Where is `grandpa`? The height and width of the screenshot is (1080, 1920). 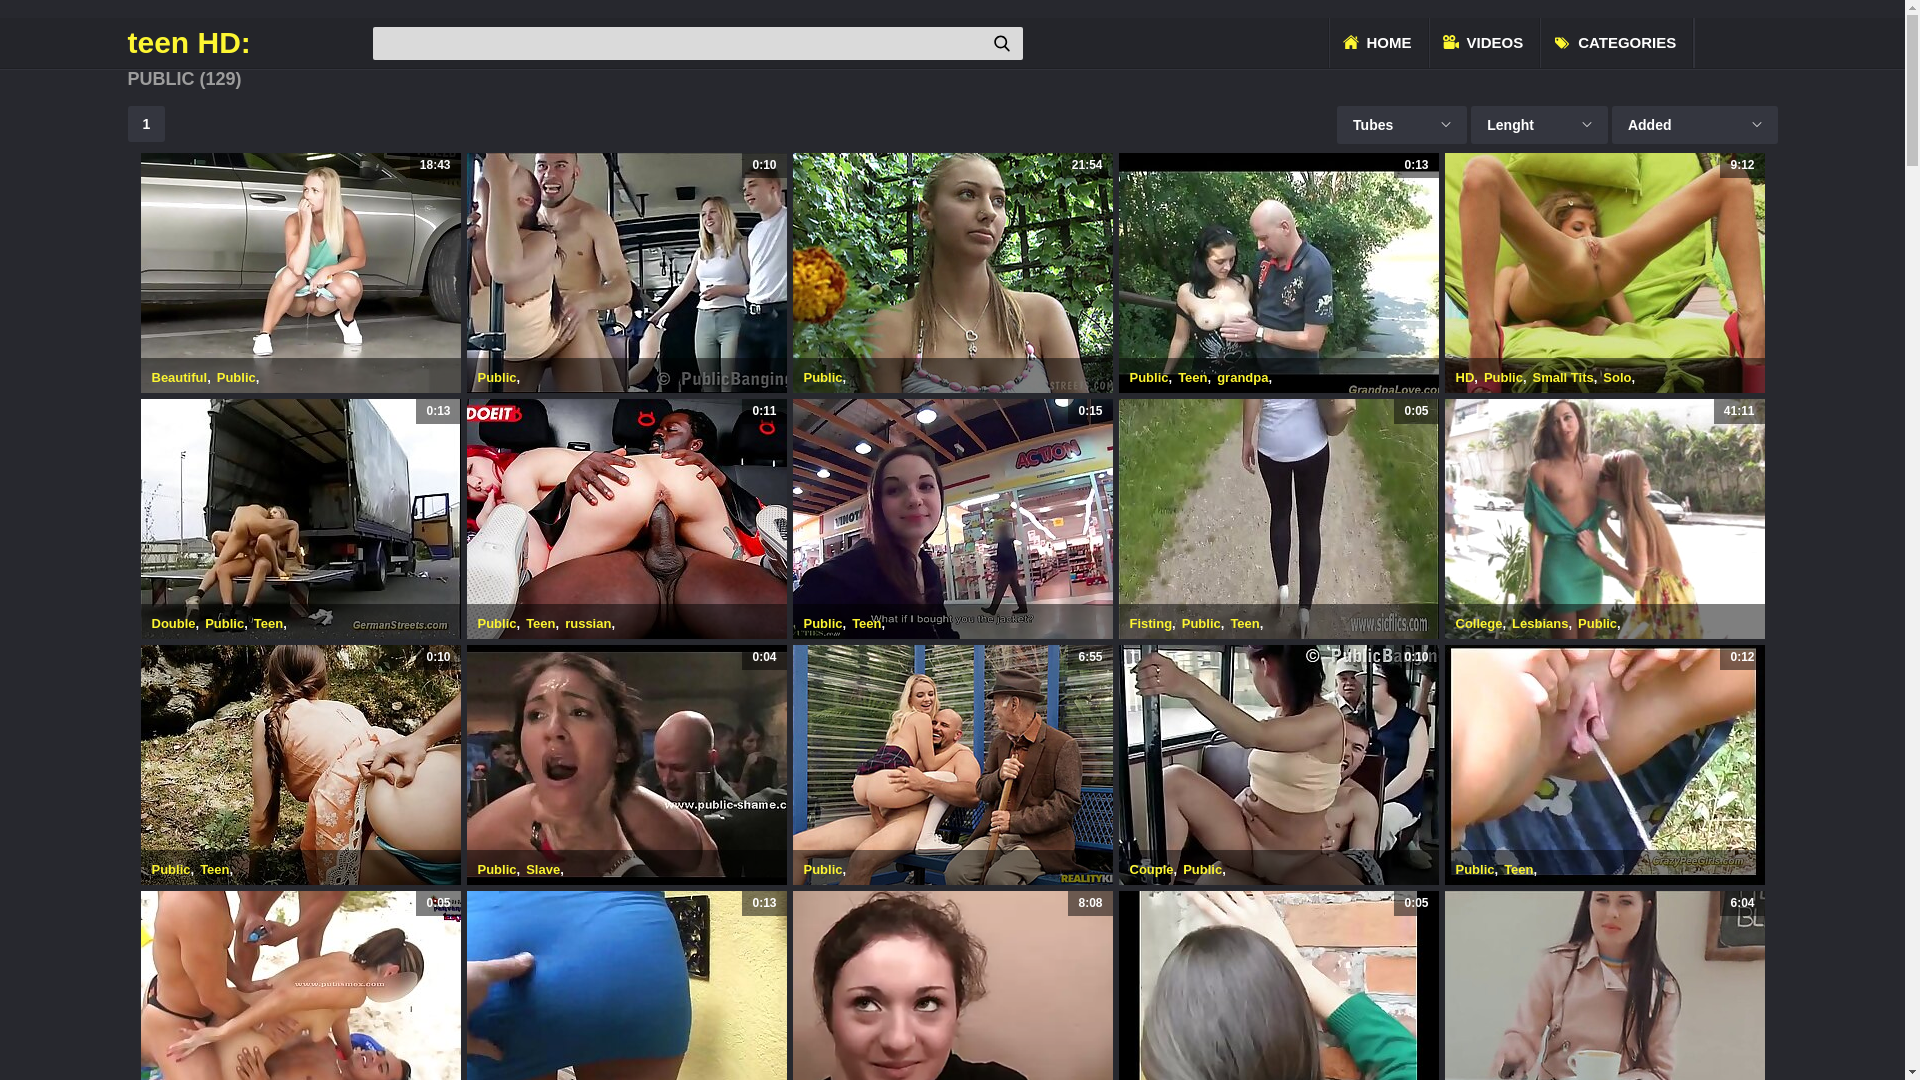
grandpa is located at coordinates (1242, 377).